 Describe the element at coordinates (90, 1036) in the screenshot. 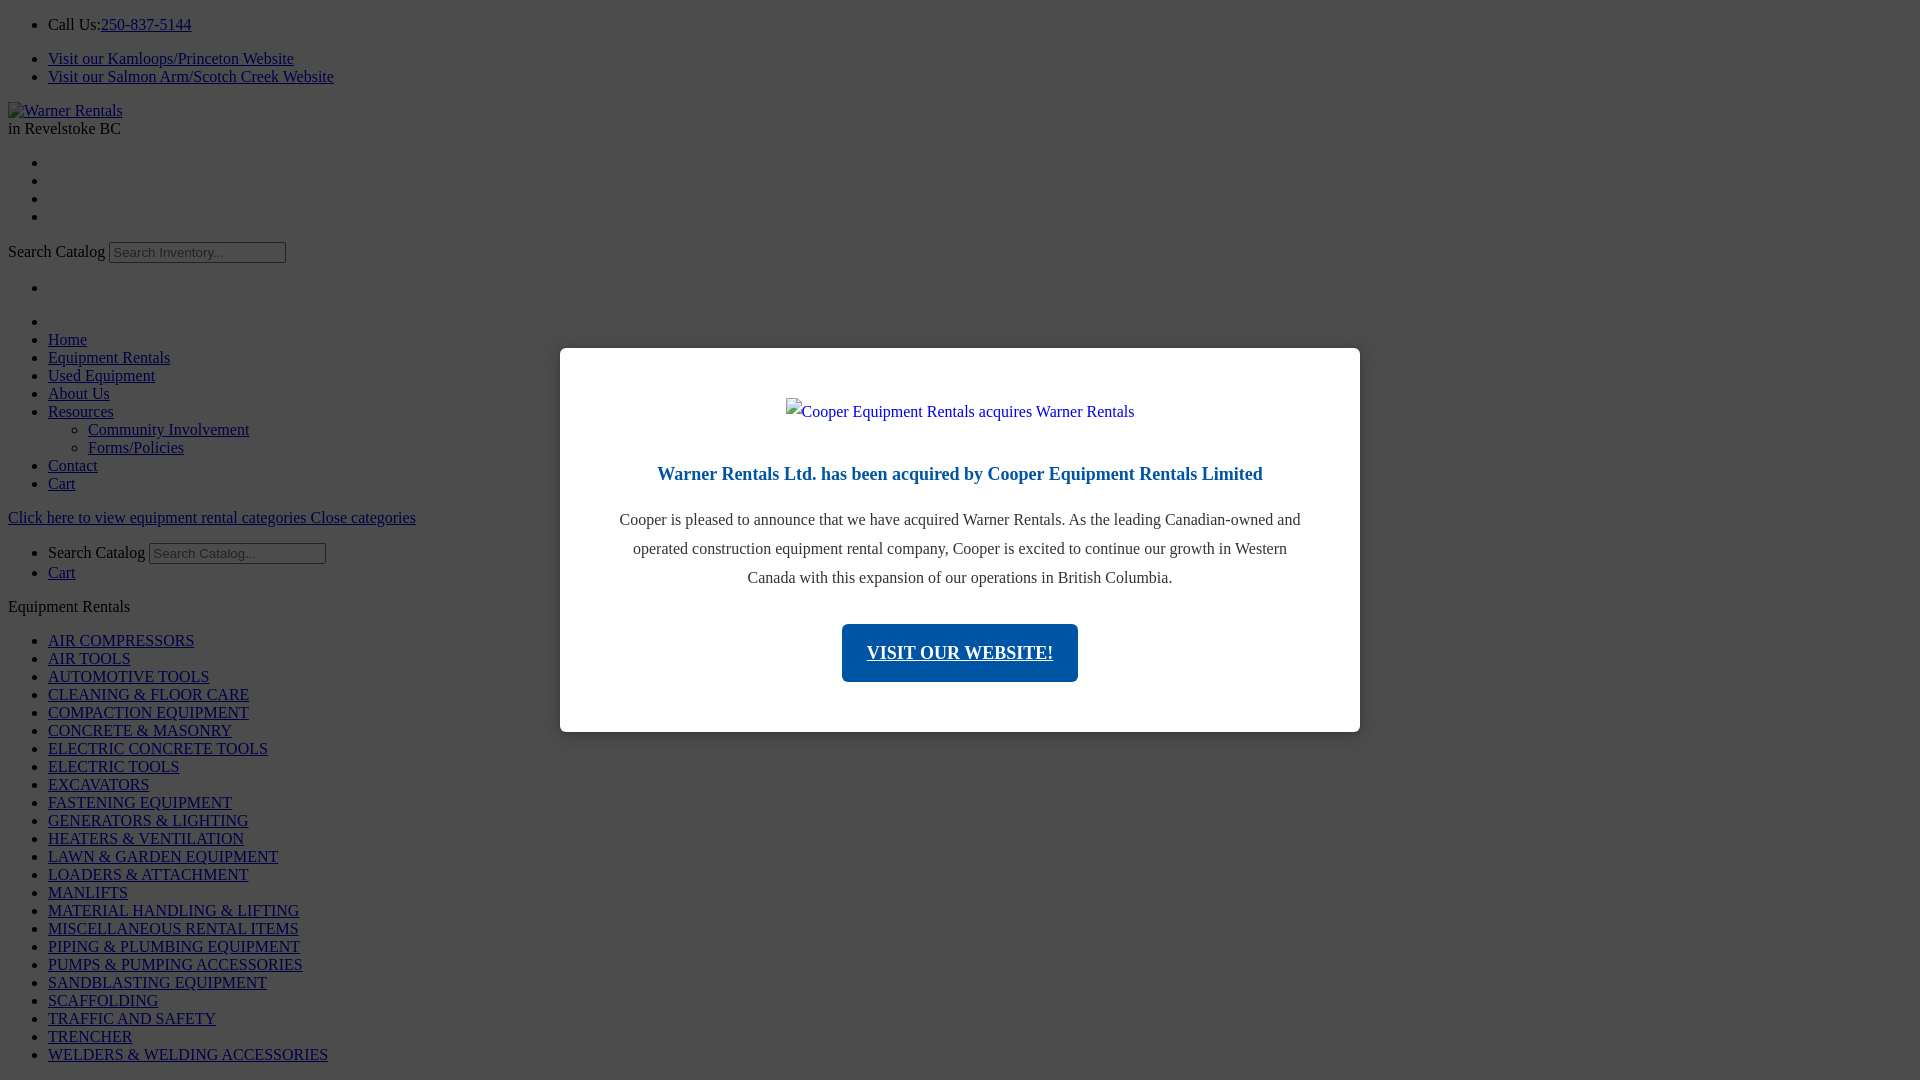

I see `TRENCHER` at that location.